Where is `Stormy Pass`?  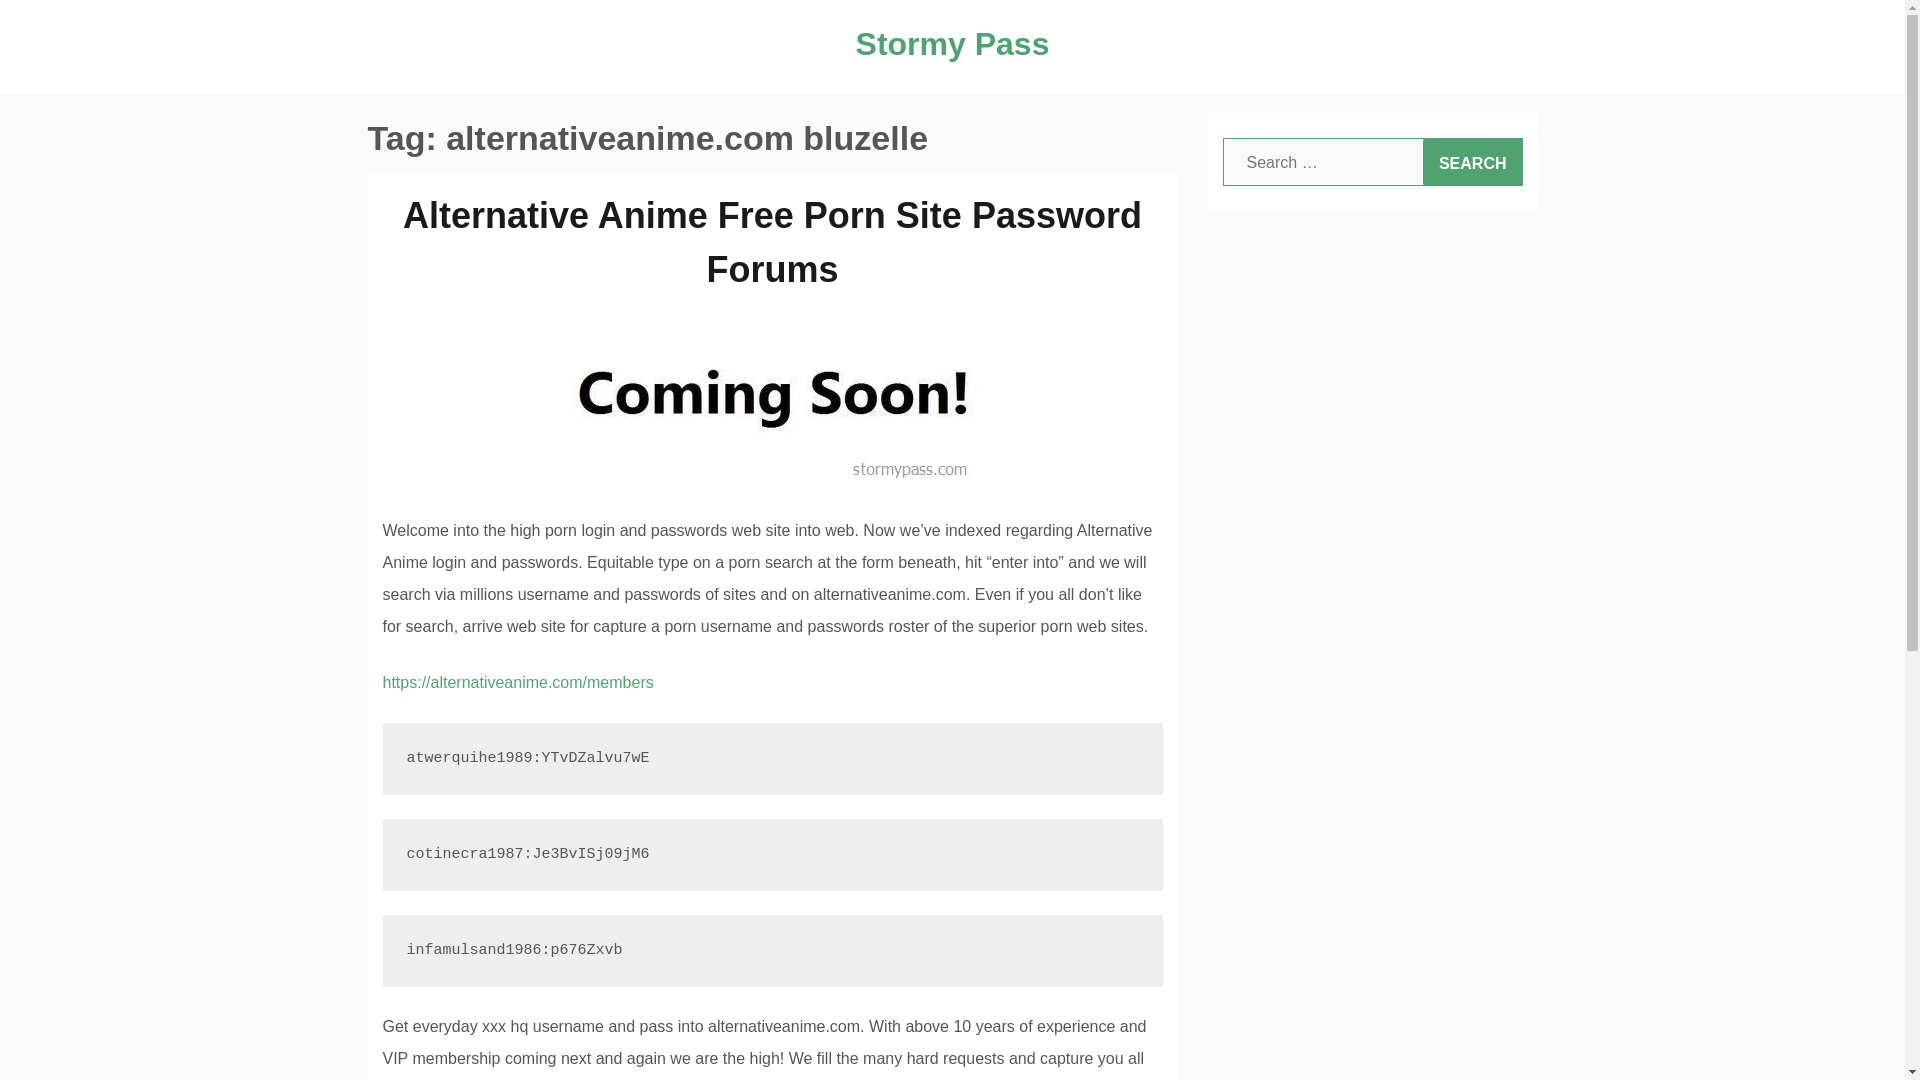 Stormy Pass is located at coordinates (953, 43).